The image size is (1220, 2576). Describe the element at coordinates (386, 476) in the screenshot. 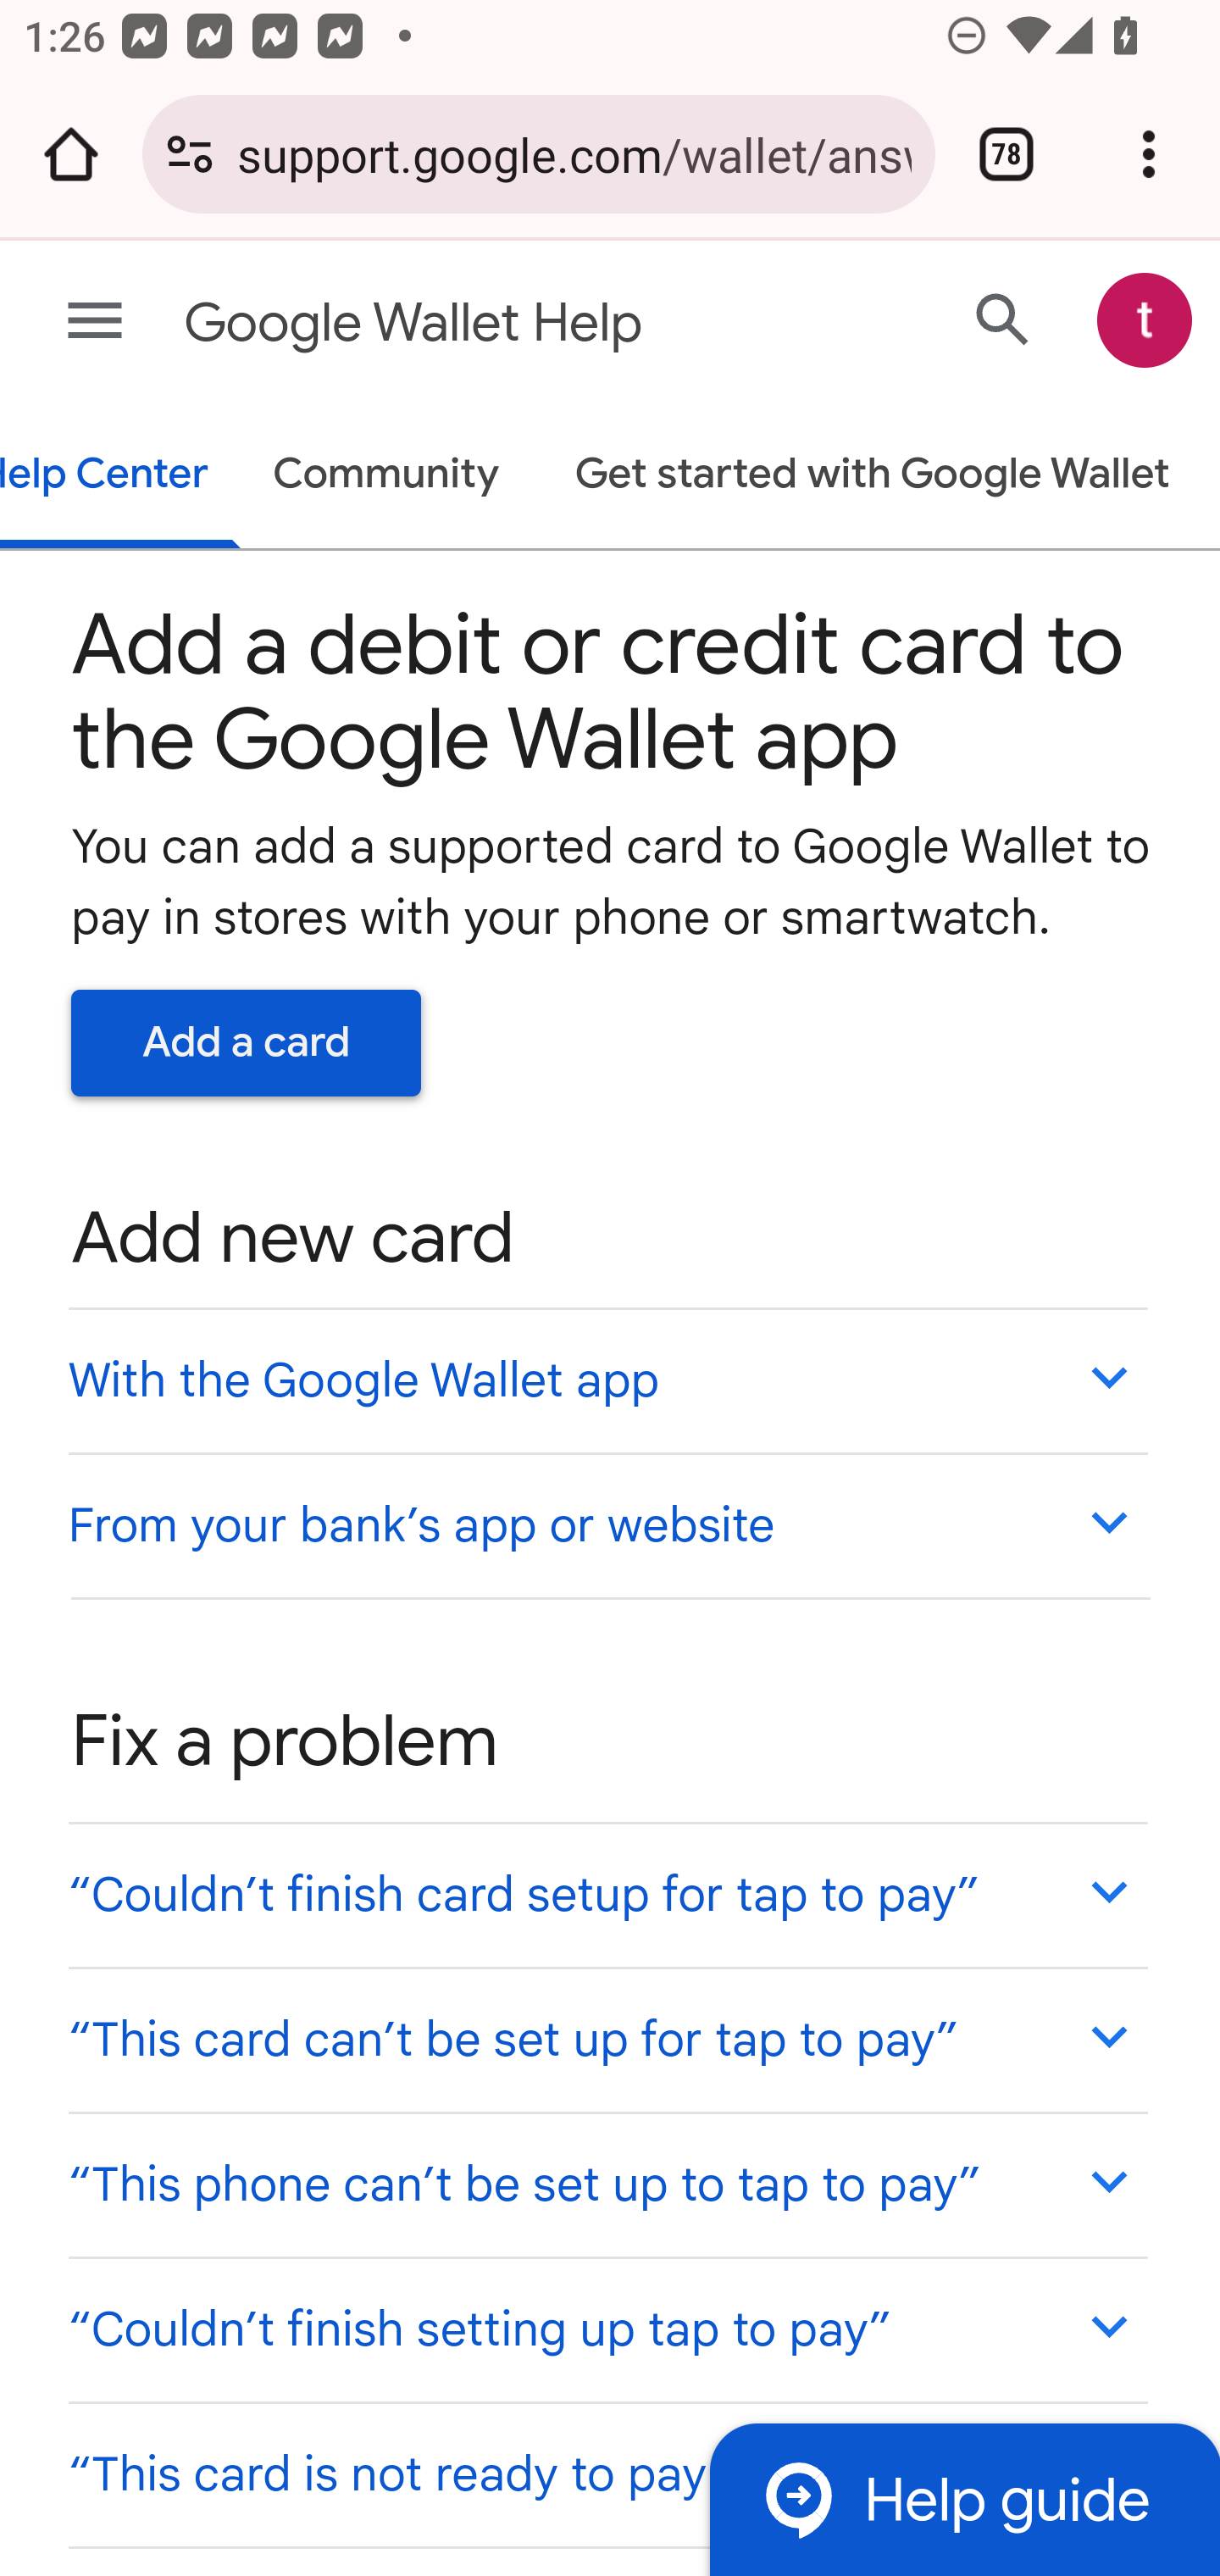

I see `Community` at that location.